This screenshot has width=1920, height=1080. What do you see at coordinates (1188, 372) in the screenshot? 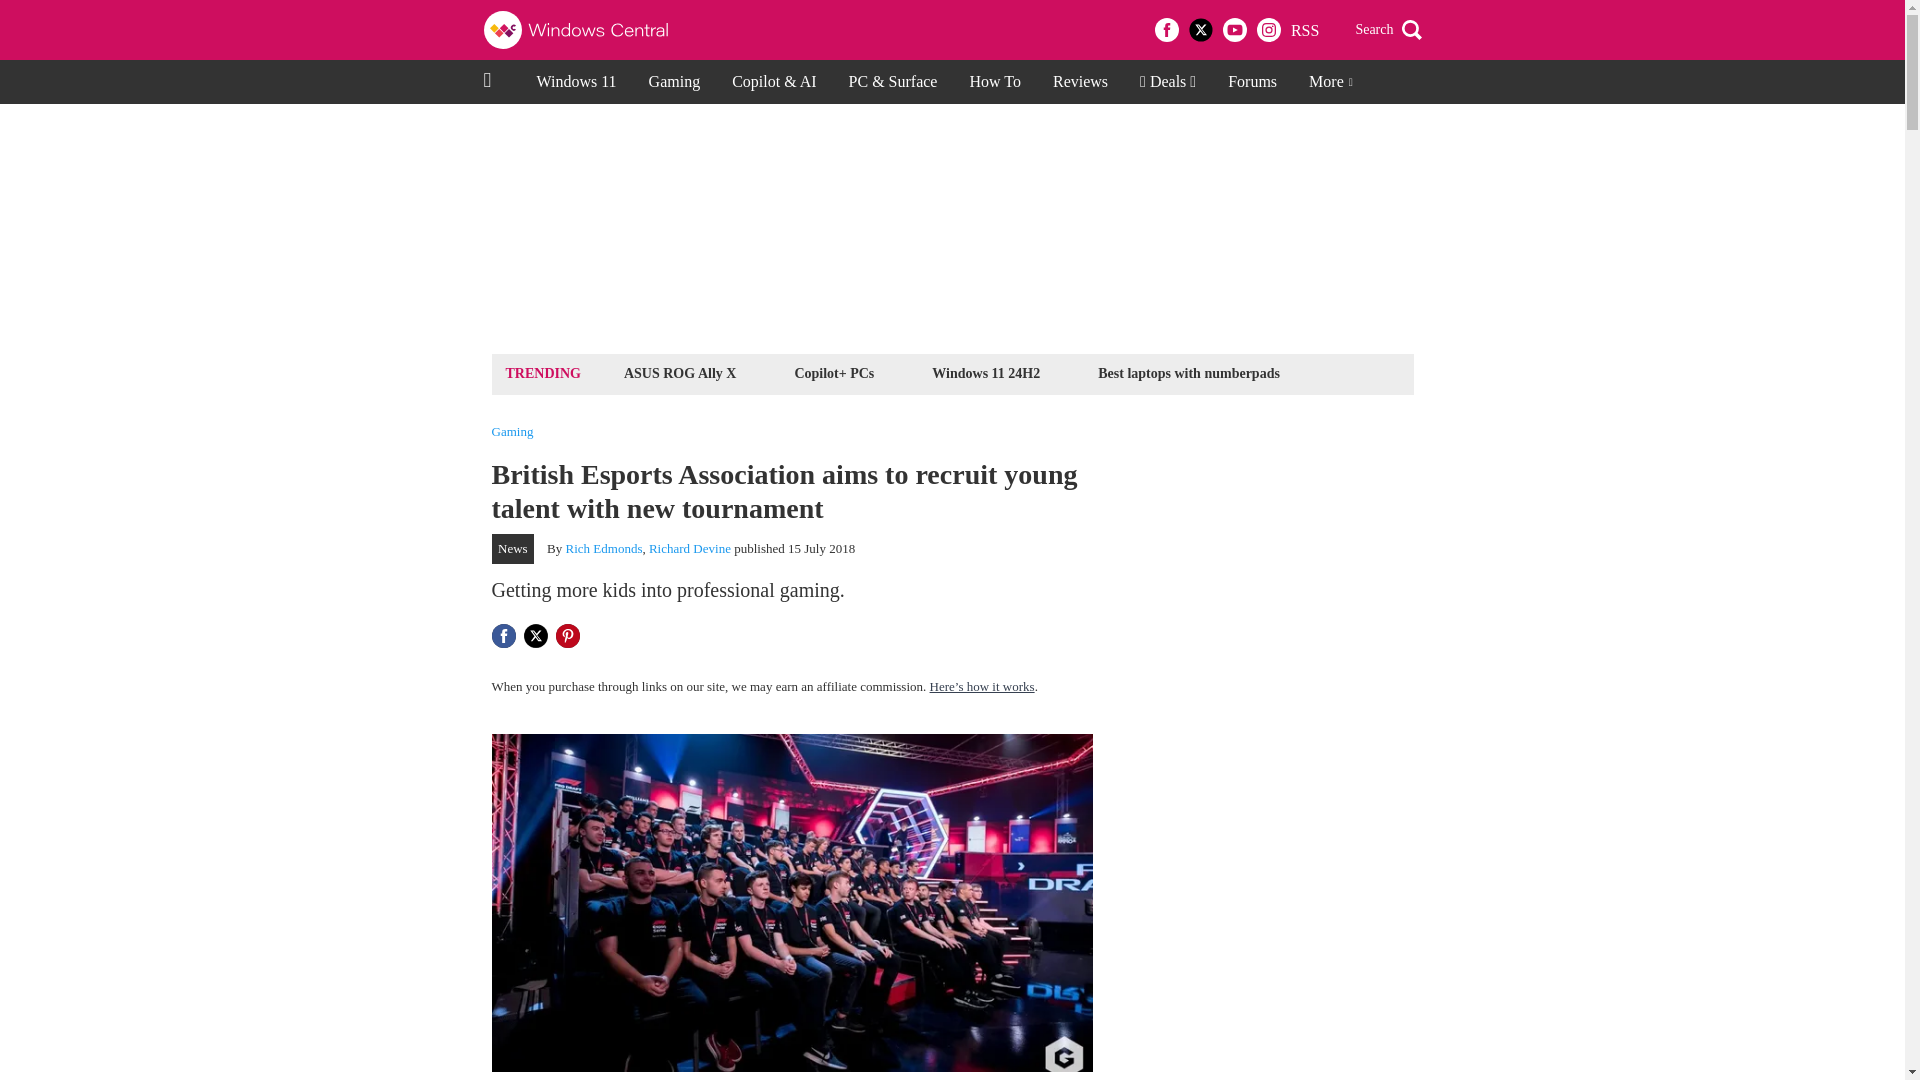
I see `Best laptops with numberpads` at bounding box center [1188, 372].